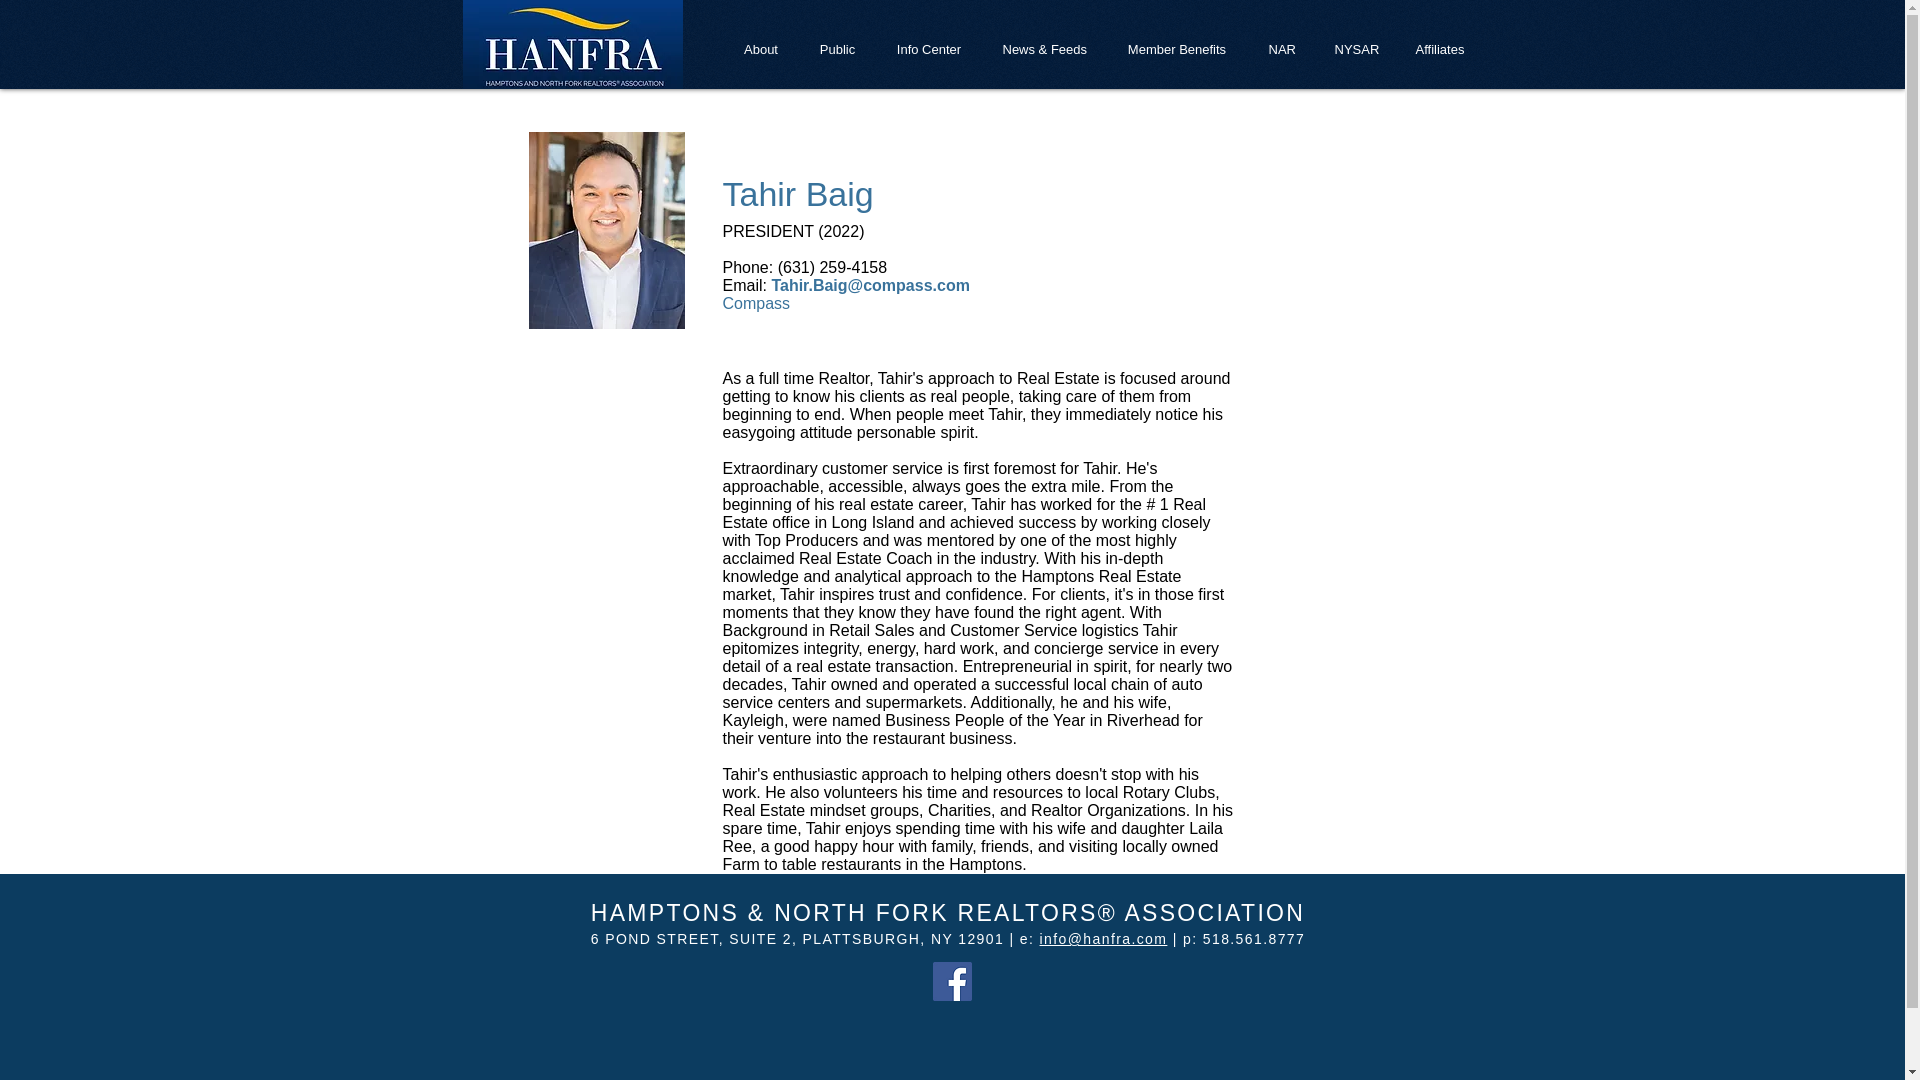 The height and width of the screenshot is (1080, 1920). I want to click on Public, so click(838, 48).